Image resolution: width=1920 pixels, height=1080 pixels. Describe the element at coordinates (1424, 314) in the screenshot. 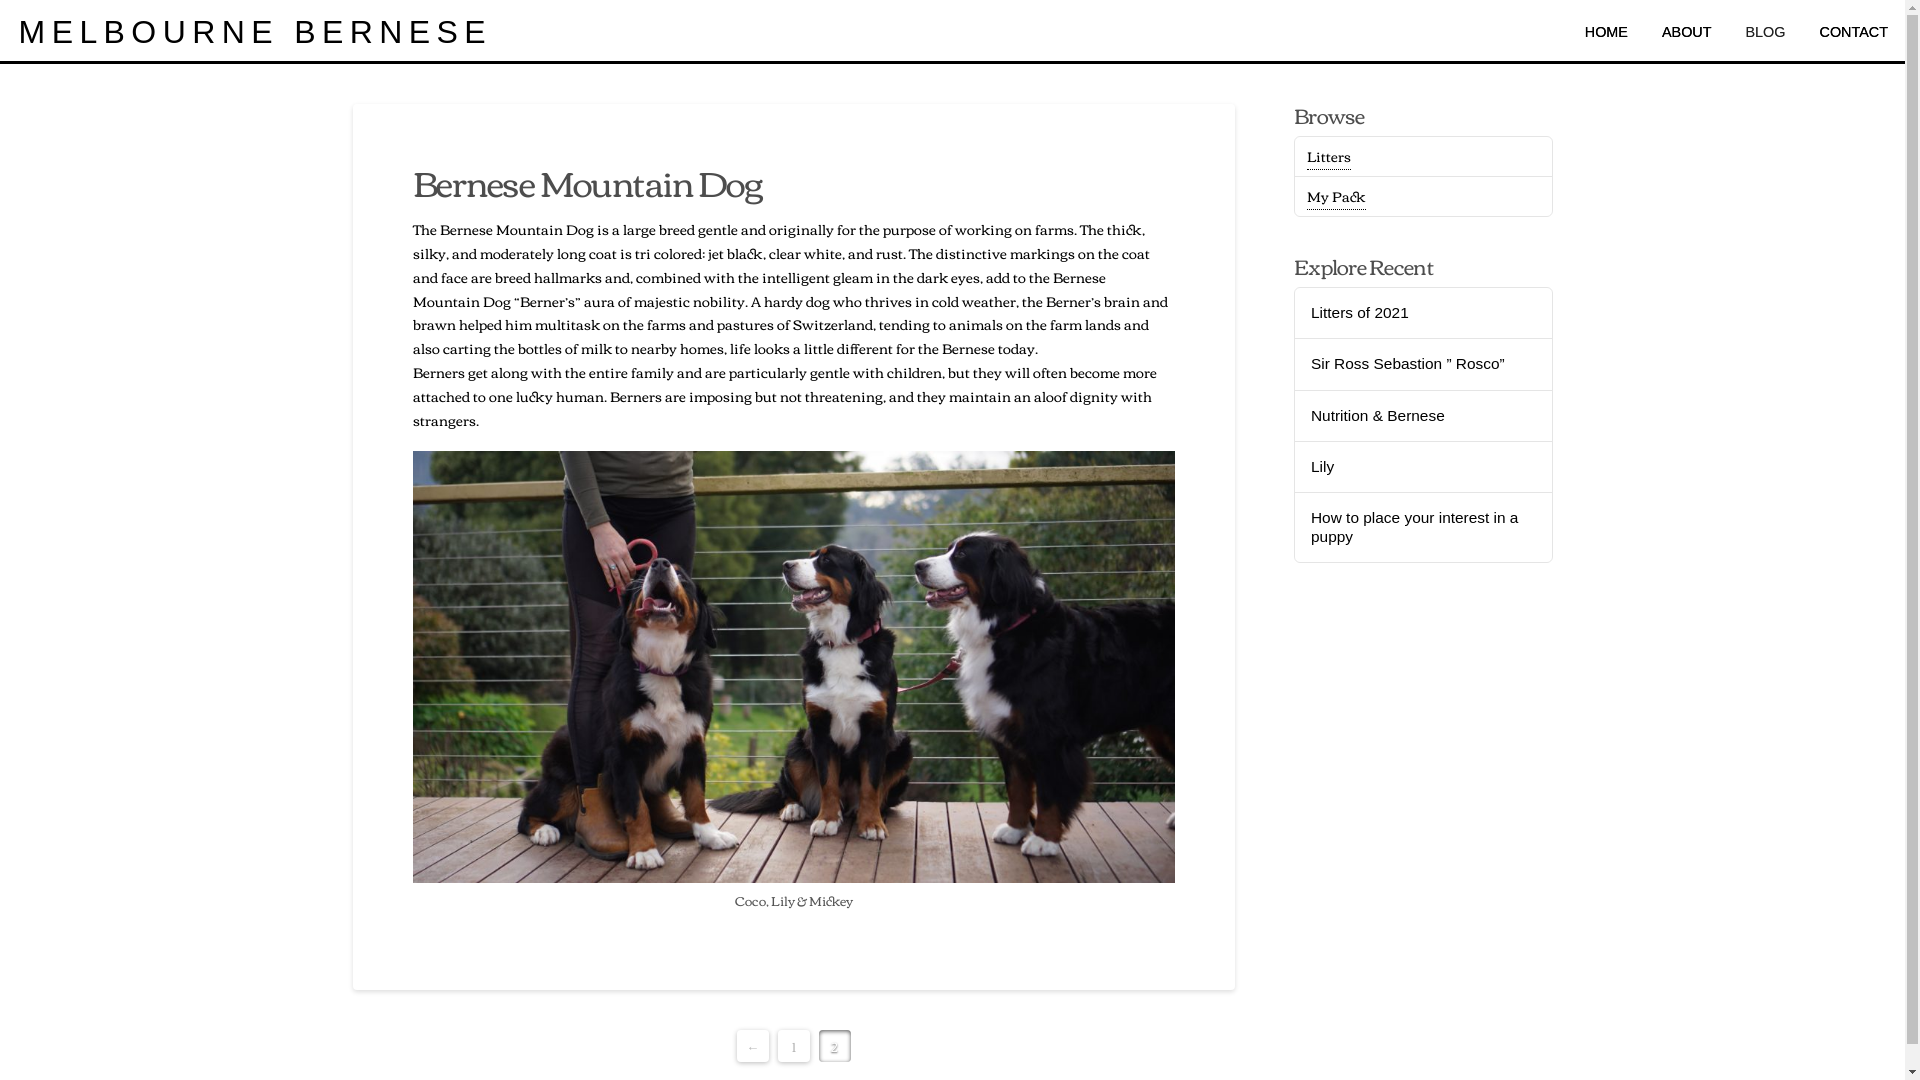

I see `Litters of 2021` at that location.